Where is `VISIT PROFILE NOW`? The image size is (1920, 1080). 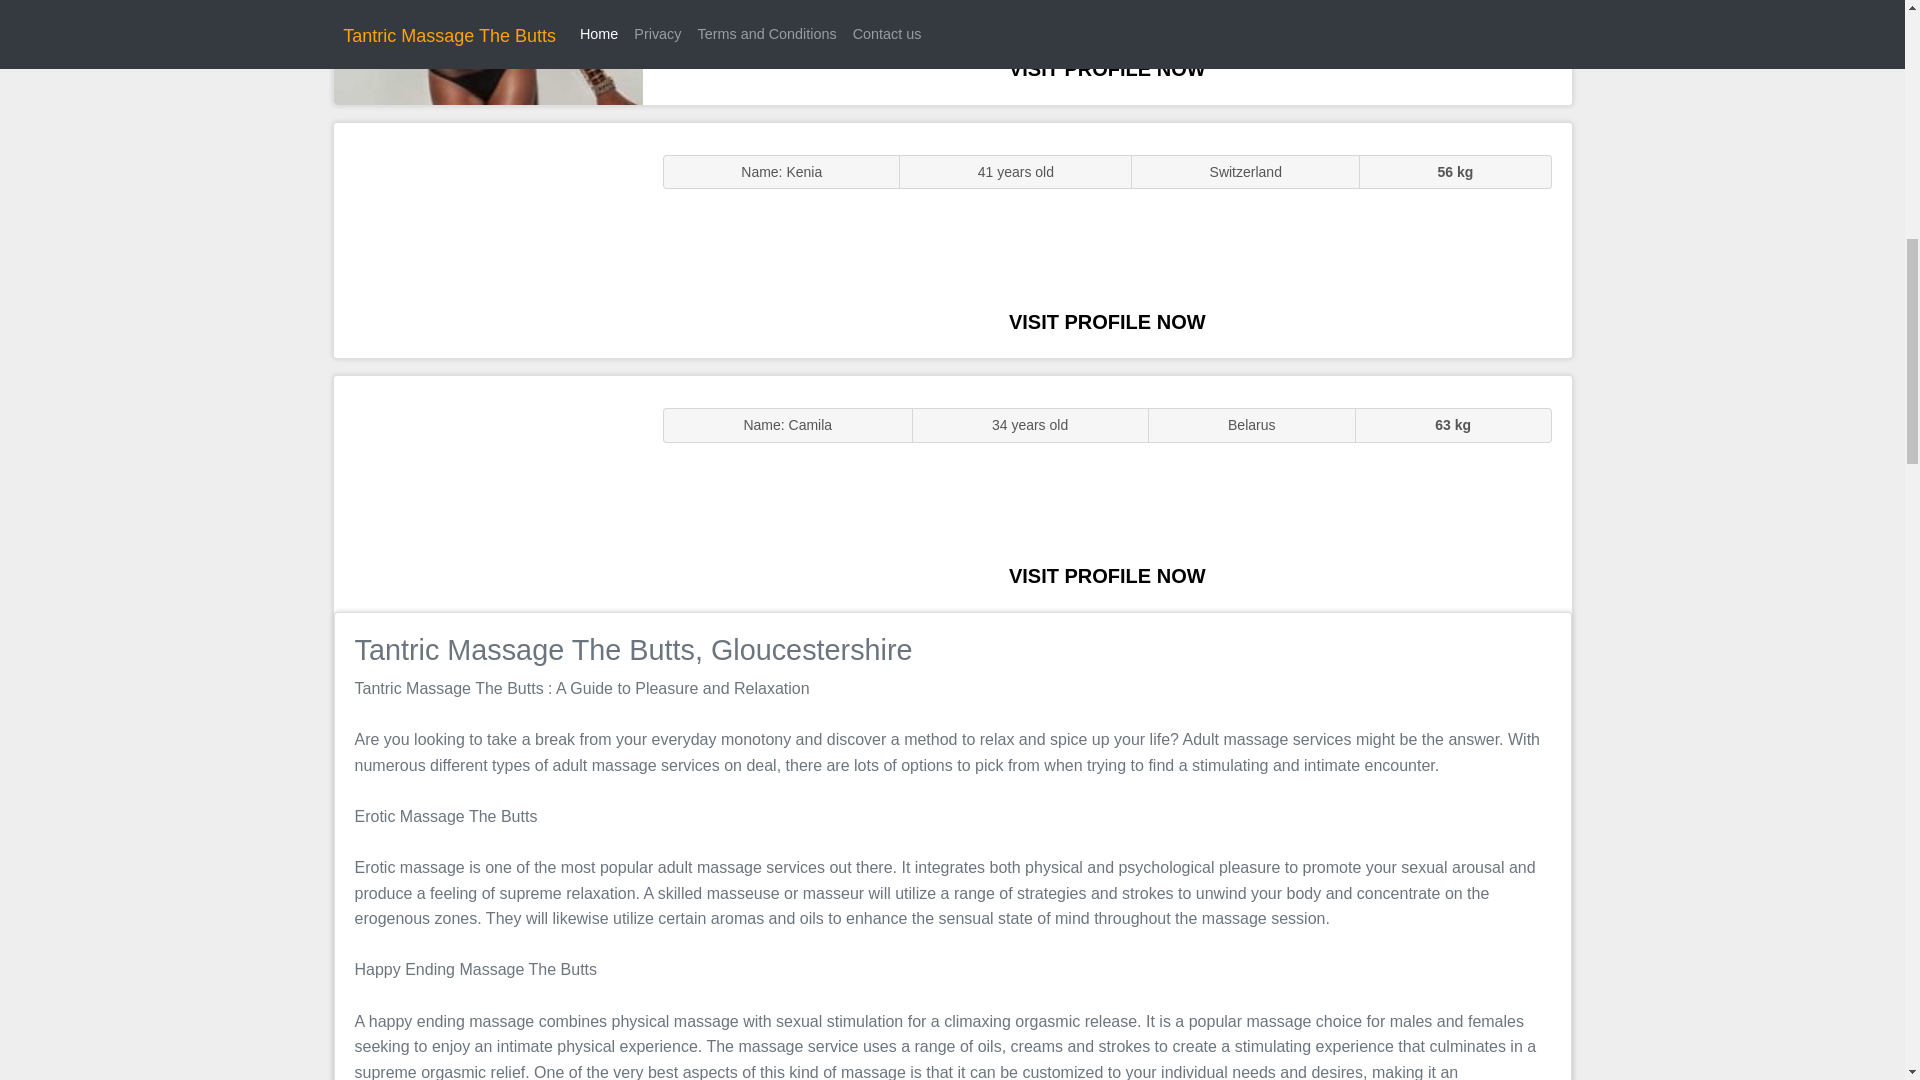
VISIT PROFILE NOW is located at coordinates (1107, 68).